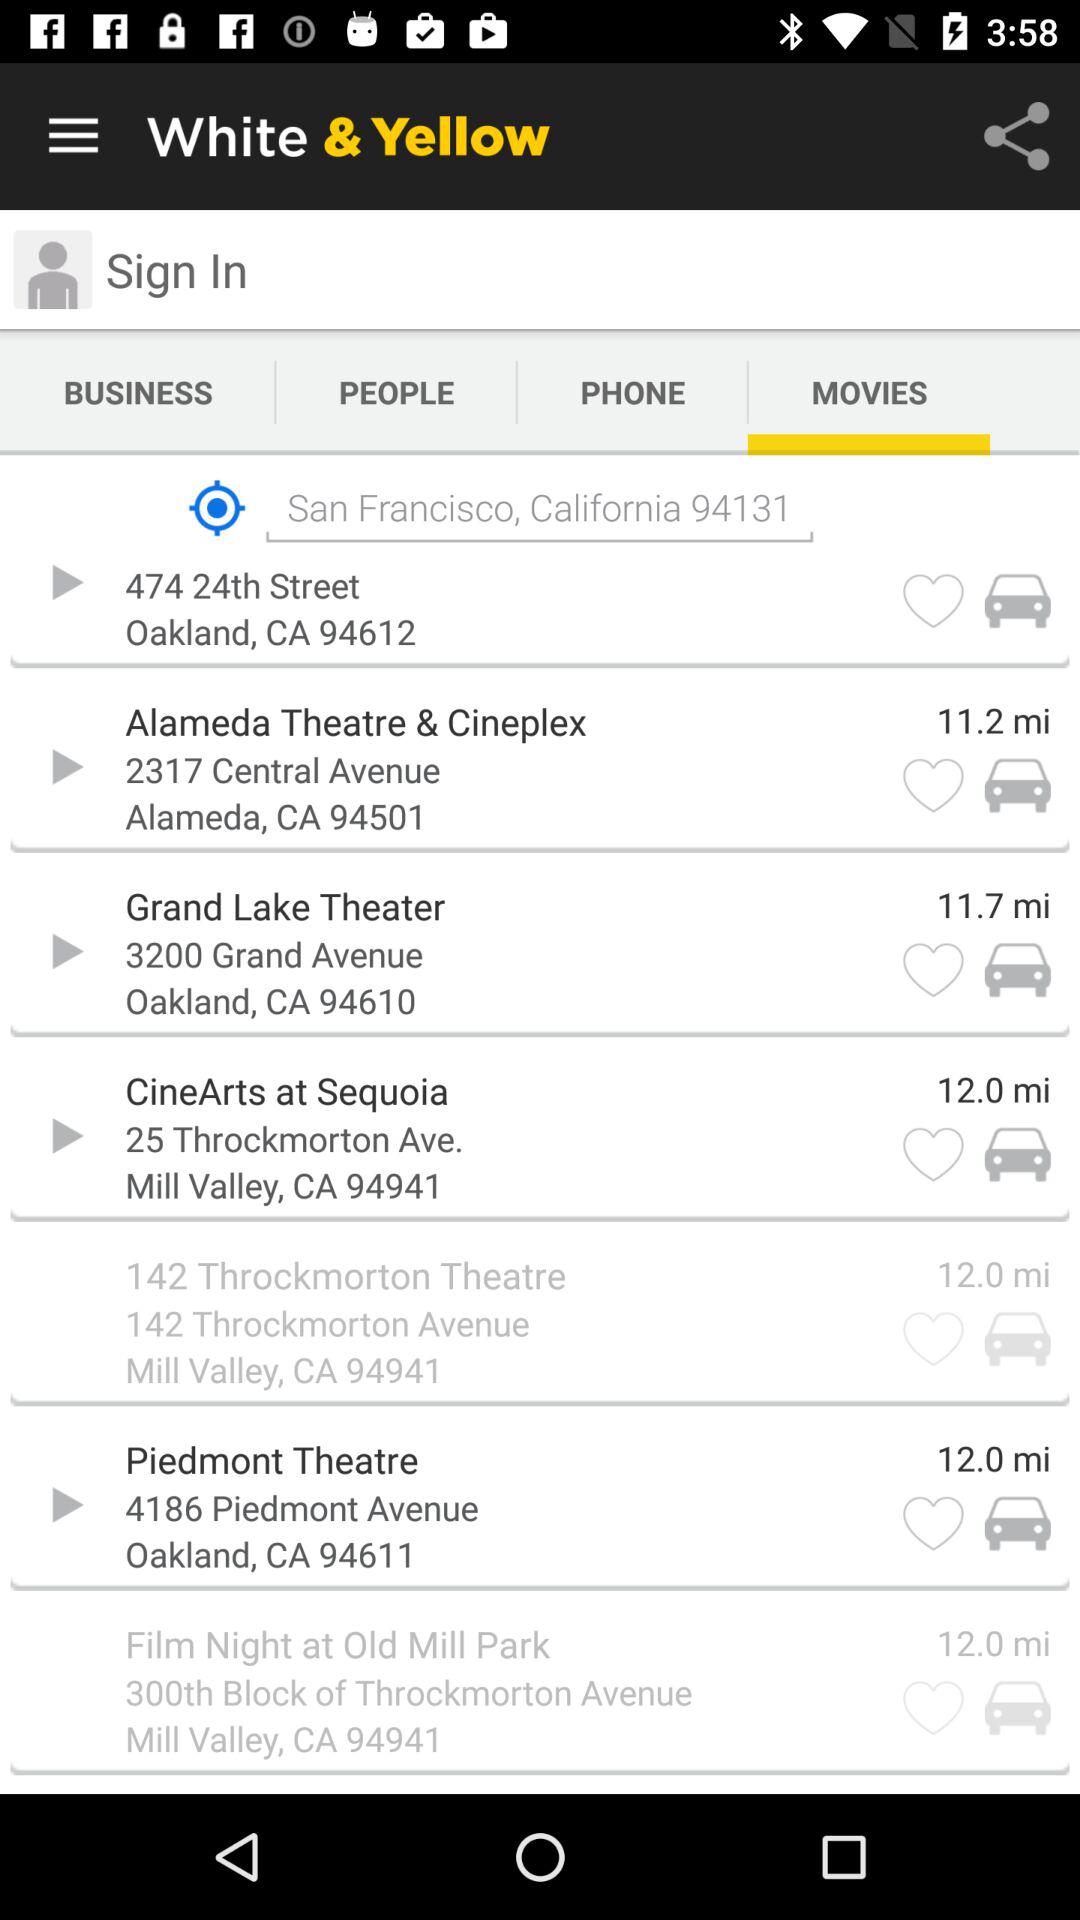  What do you see at coordinates (216, 508) in the screenshot?
I see `launch the icon next to the san francisco california` at bounding box center [216, 508].